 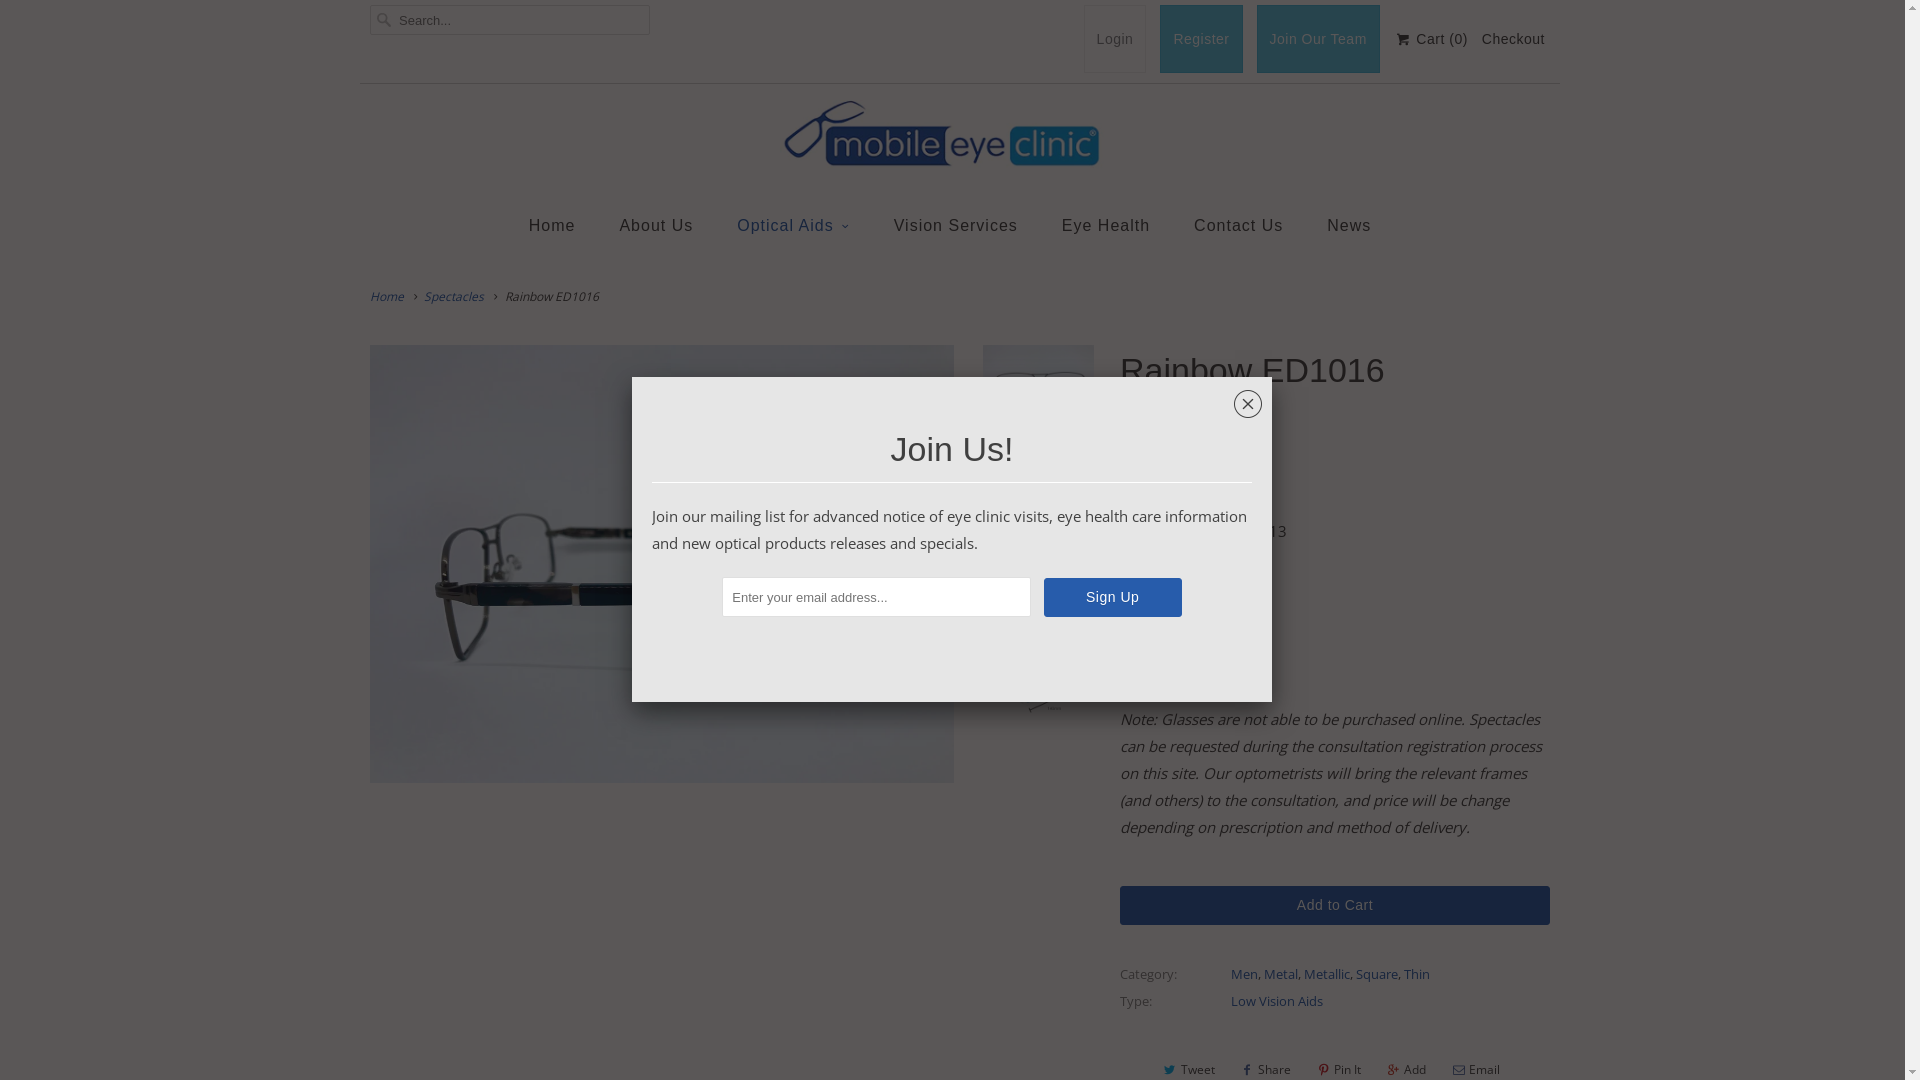 I want to click on Men, so click(x=1244, y=974).